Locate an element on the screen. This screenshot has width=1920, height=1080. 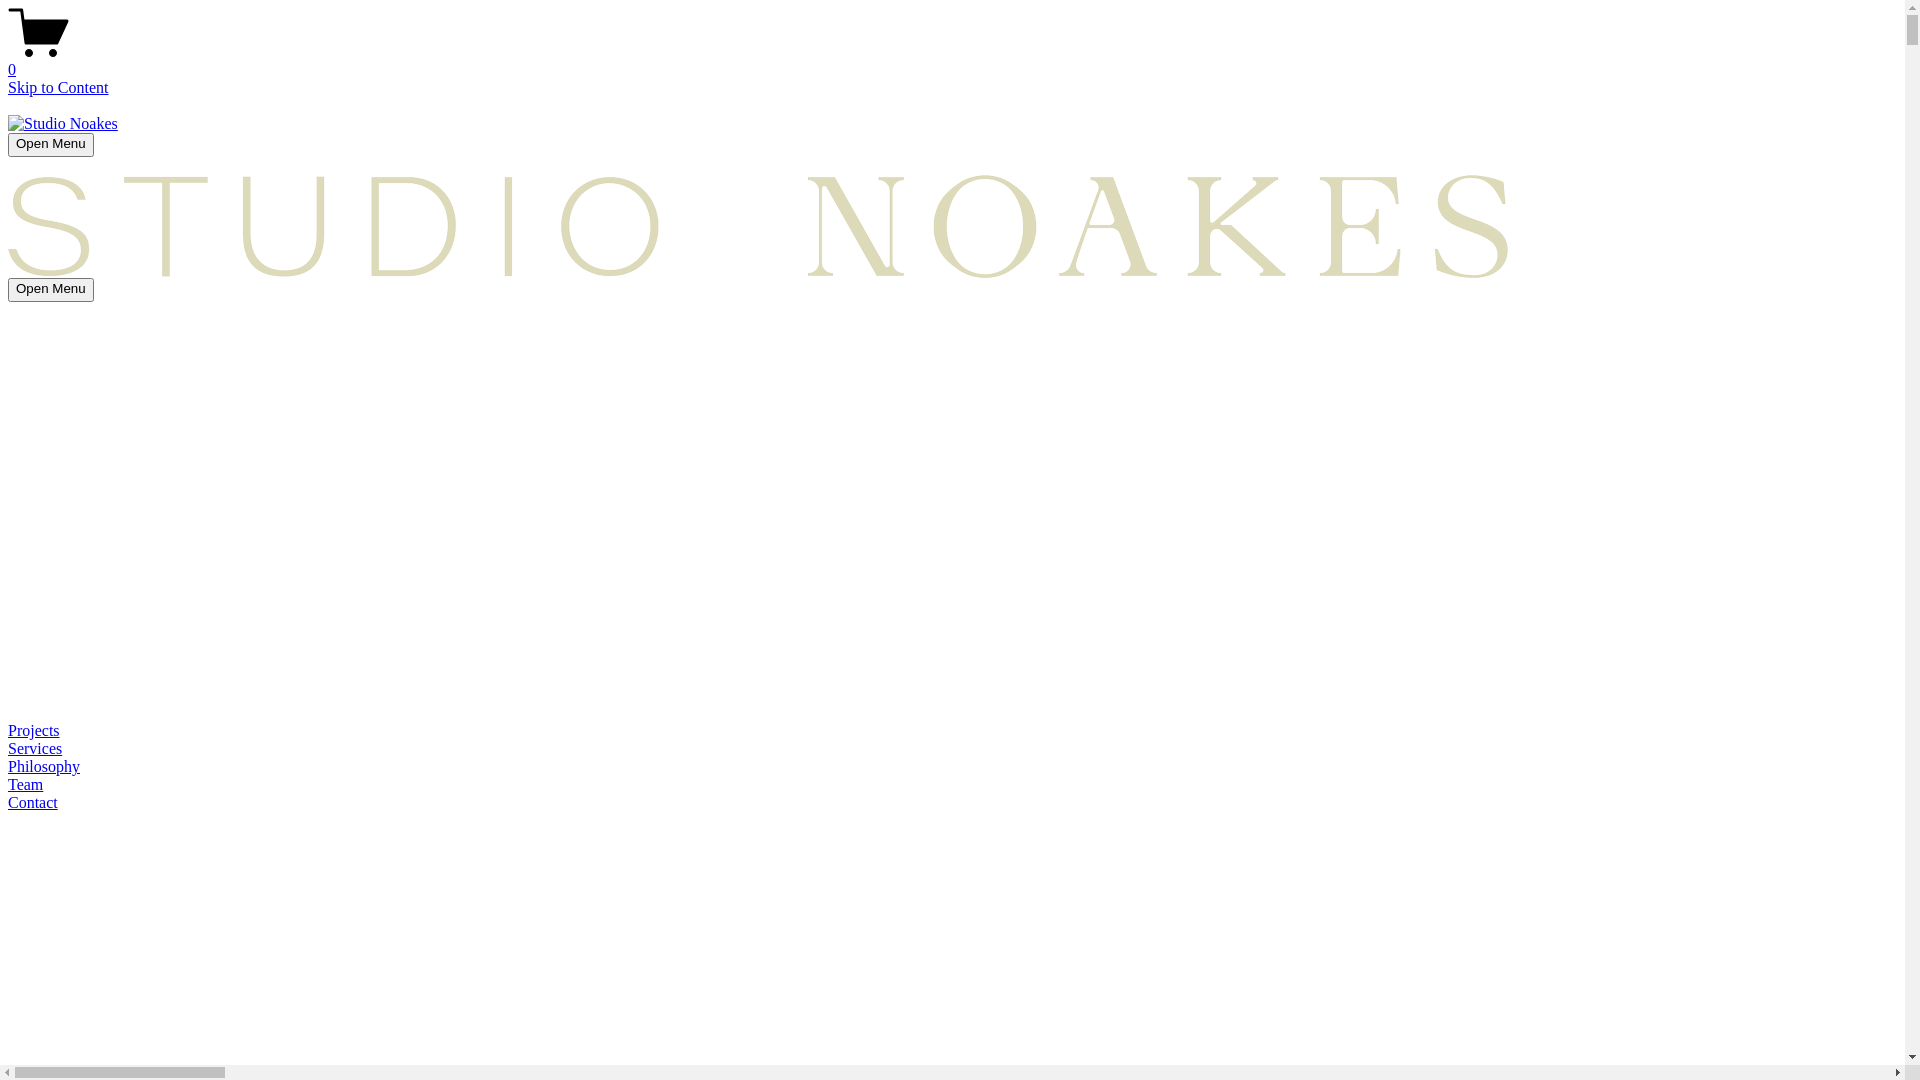
Philosophy is located at coordinates (952, 767).